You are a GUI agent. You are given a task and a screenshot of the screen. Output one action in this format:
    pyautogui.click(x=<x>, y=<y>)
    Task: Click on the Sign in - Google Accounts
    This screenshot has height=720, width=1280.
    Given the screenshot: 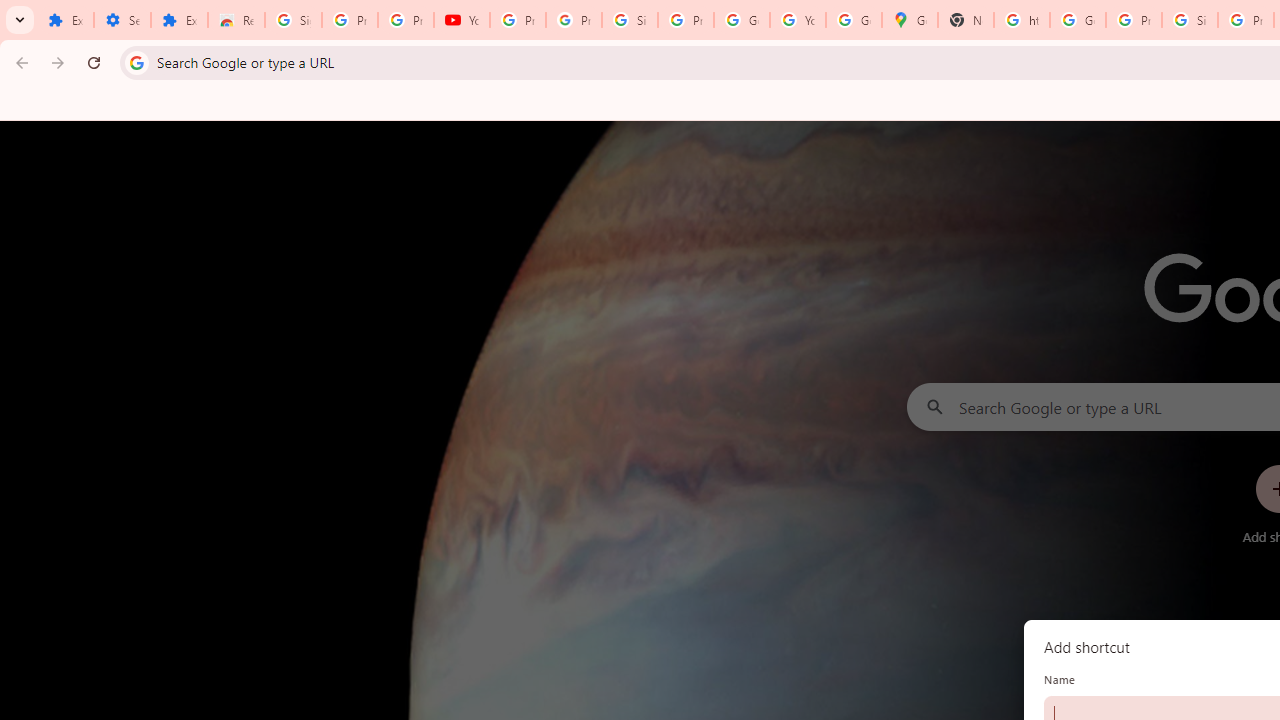 What is the action you would take?
    pyautogui.click(x=294, y=20)
    